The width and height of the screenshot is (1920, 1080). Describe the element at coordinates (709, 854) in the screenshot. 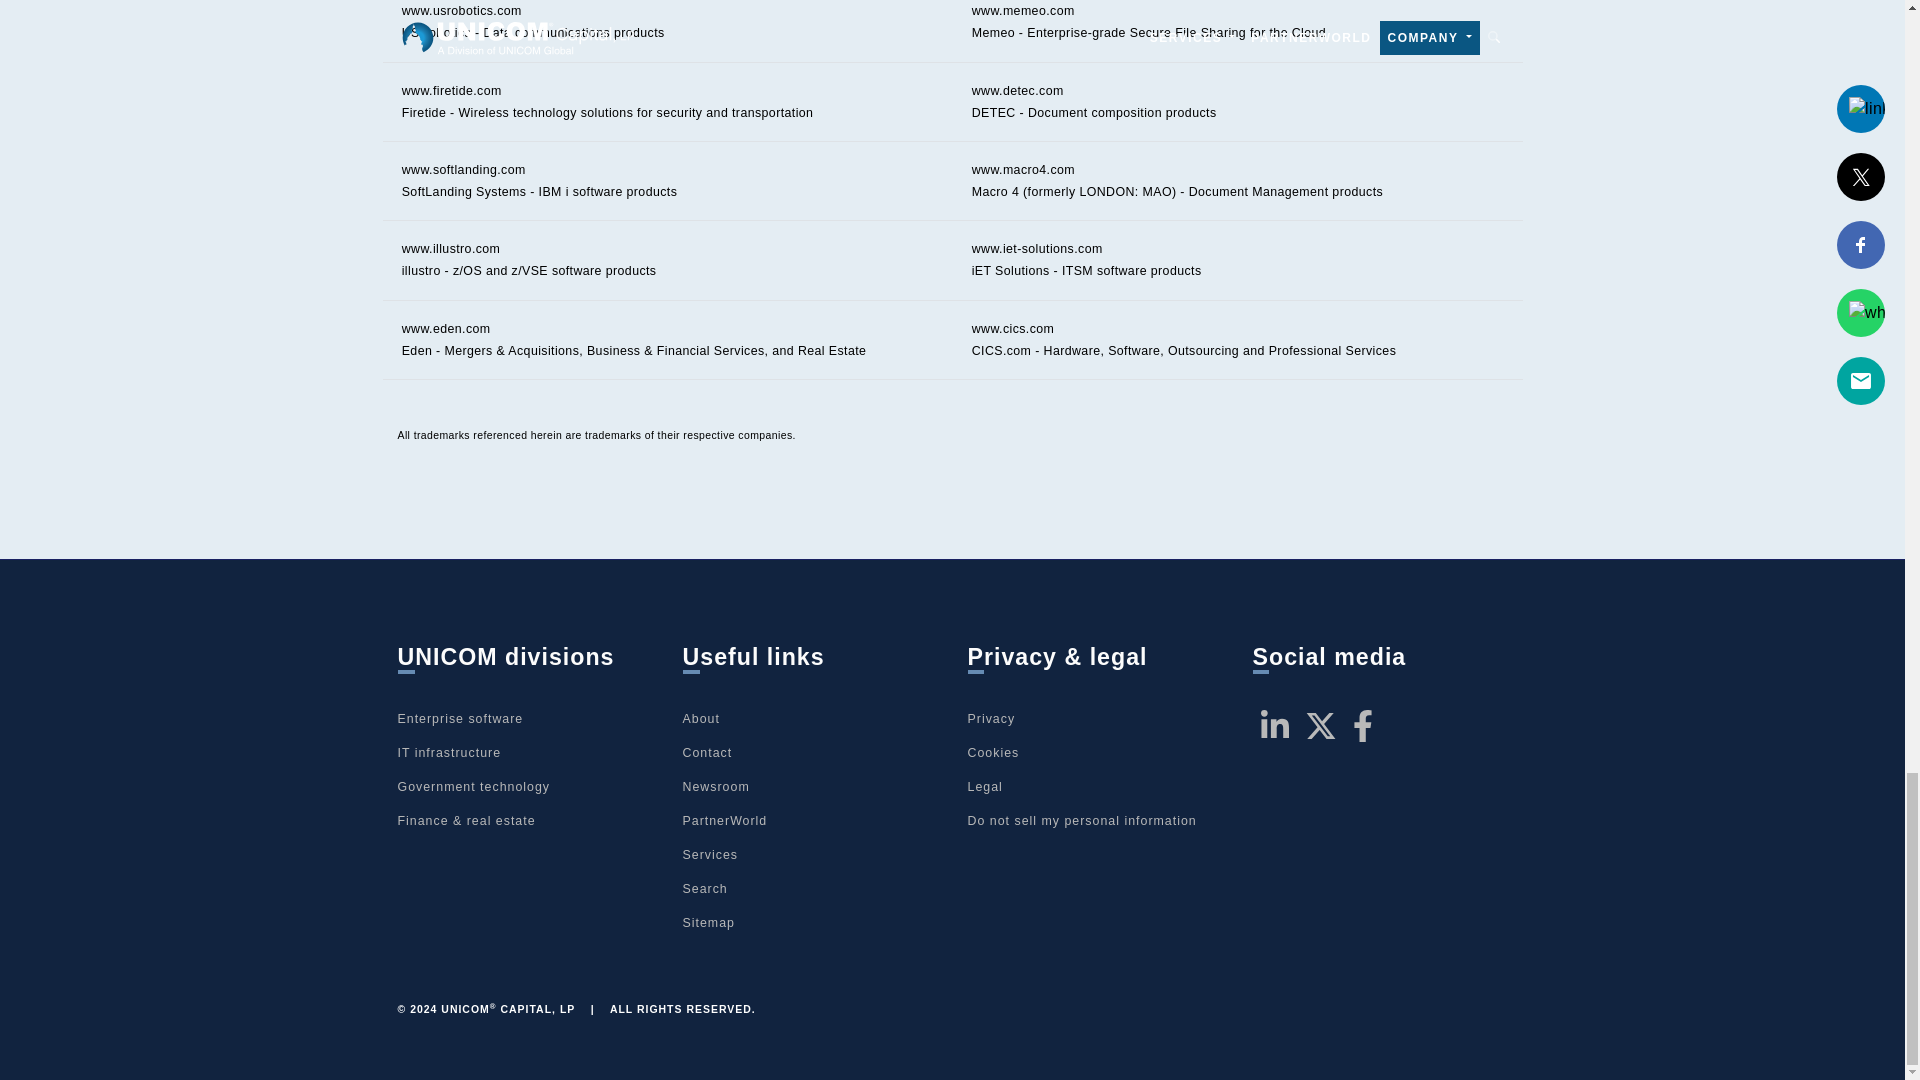

I see `Services` at that location.